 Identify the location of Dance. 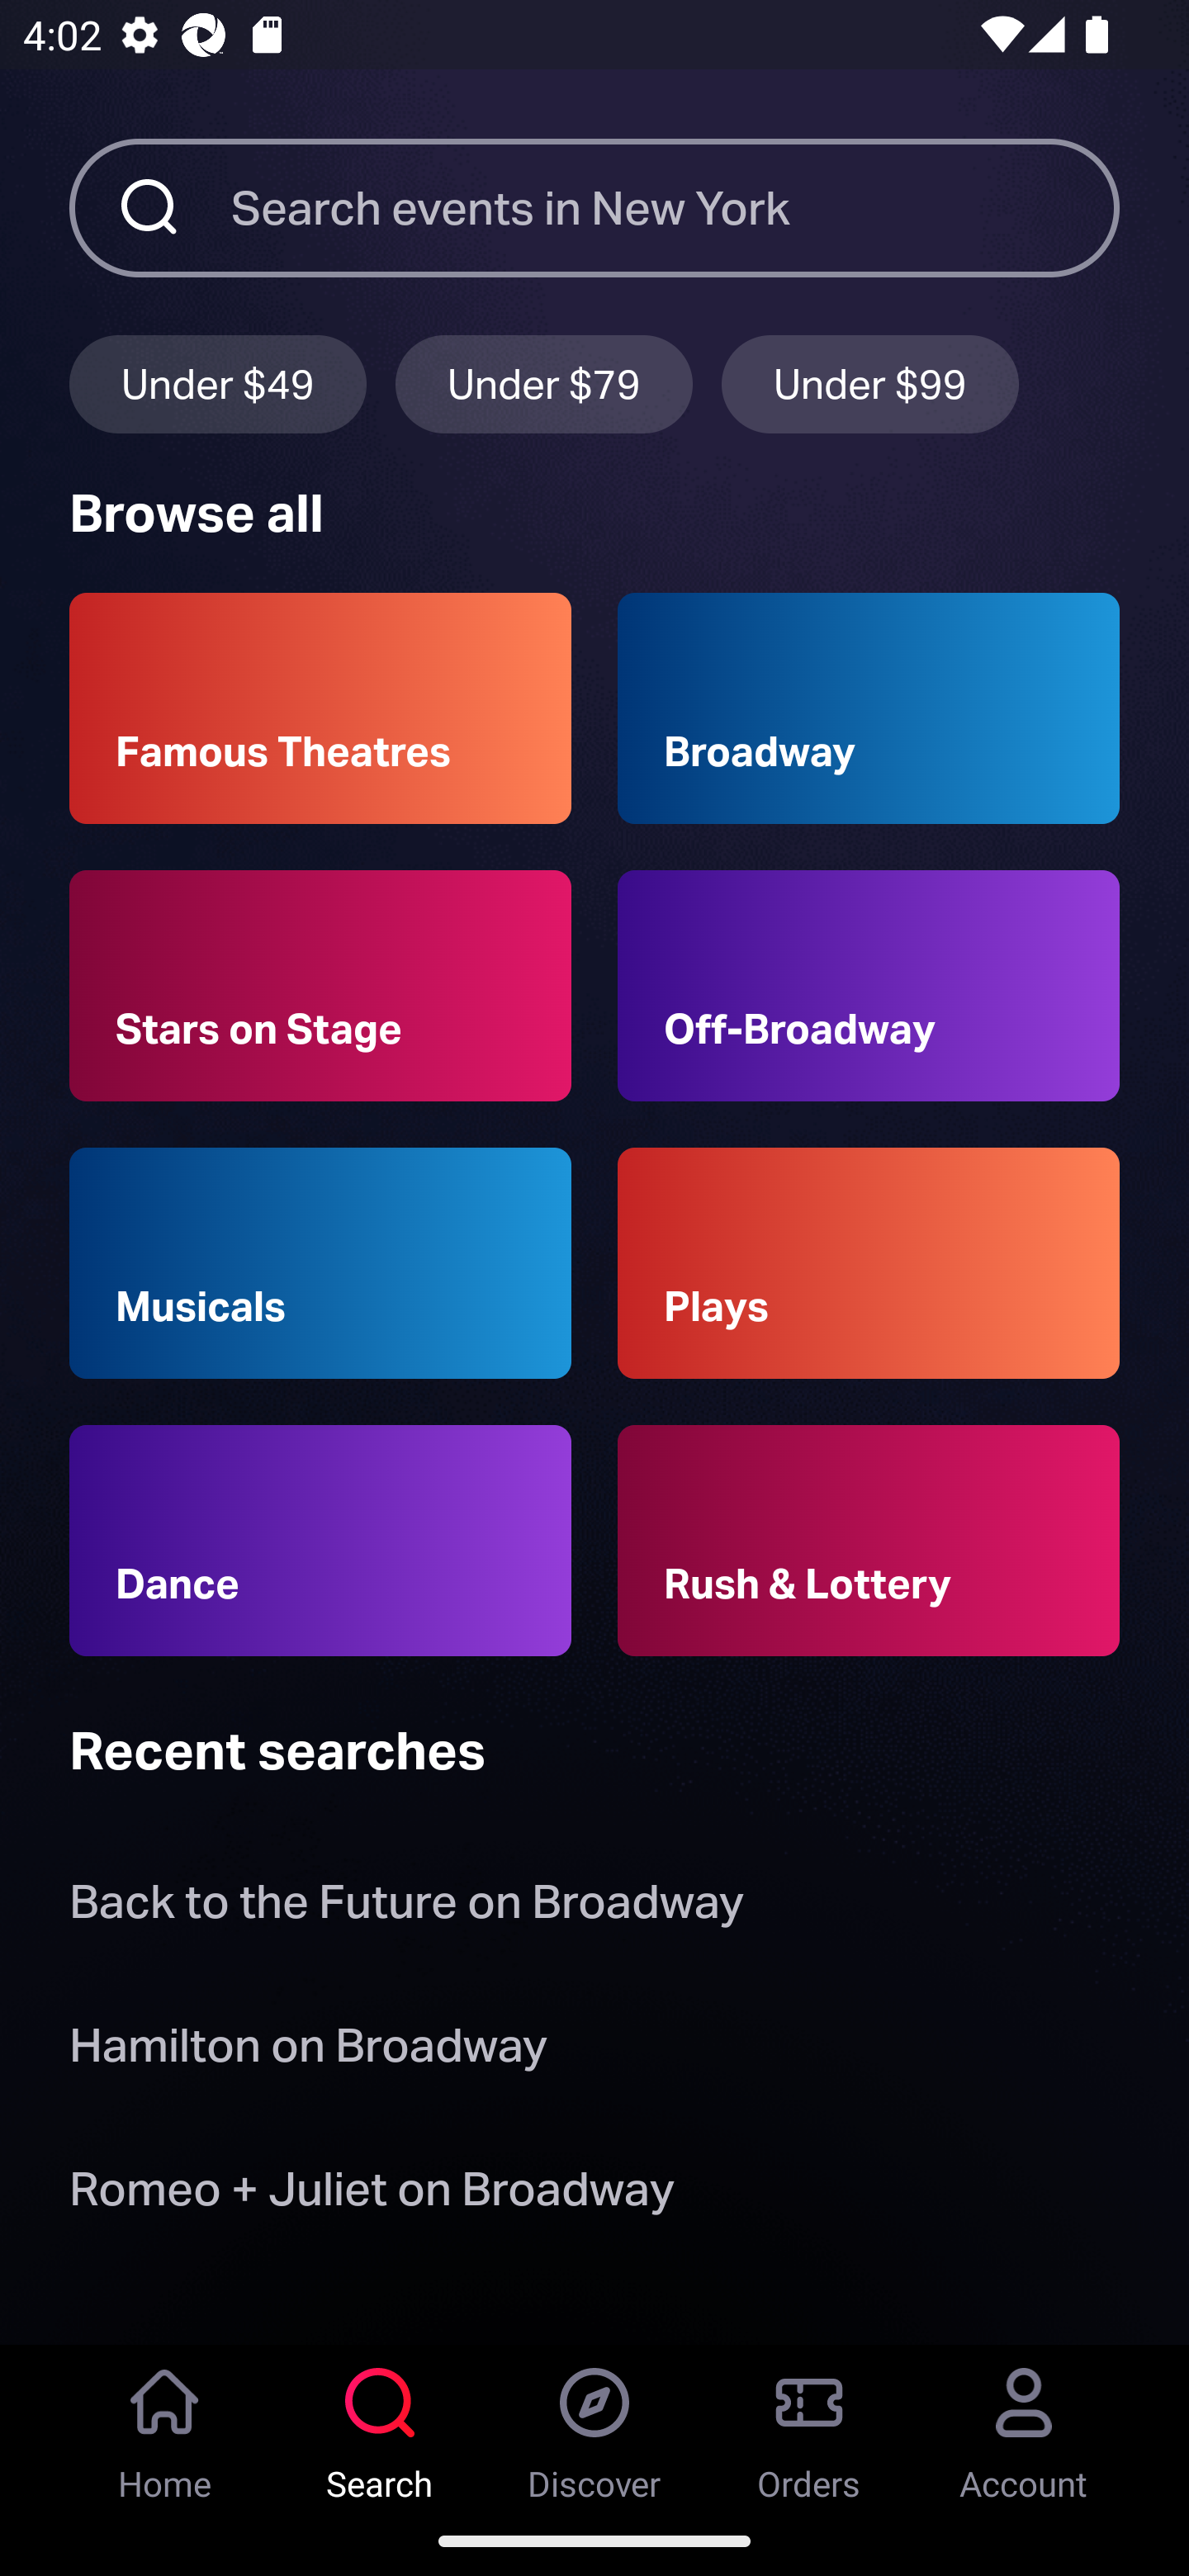
(320, 1541).